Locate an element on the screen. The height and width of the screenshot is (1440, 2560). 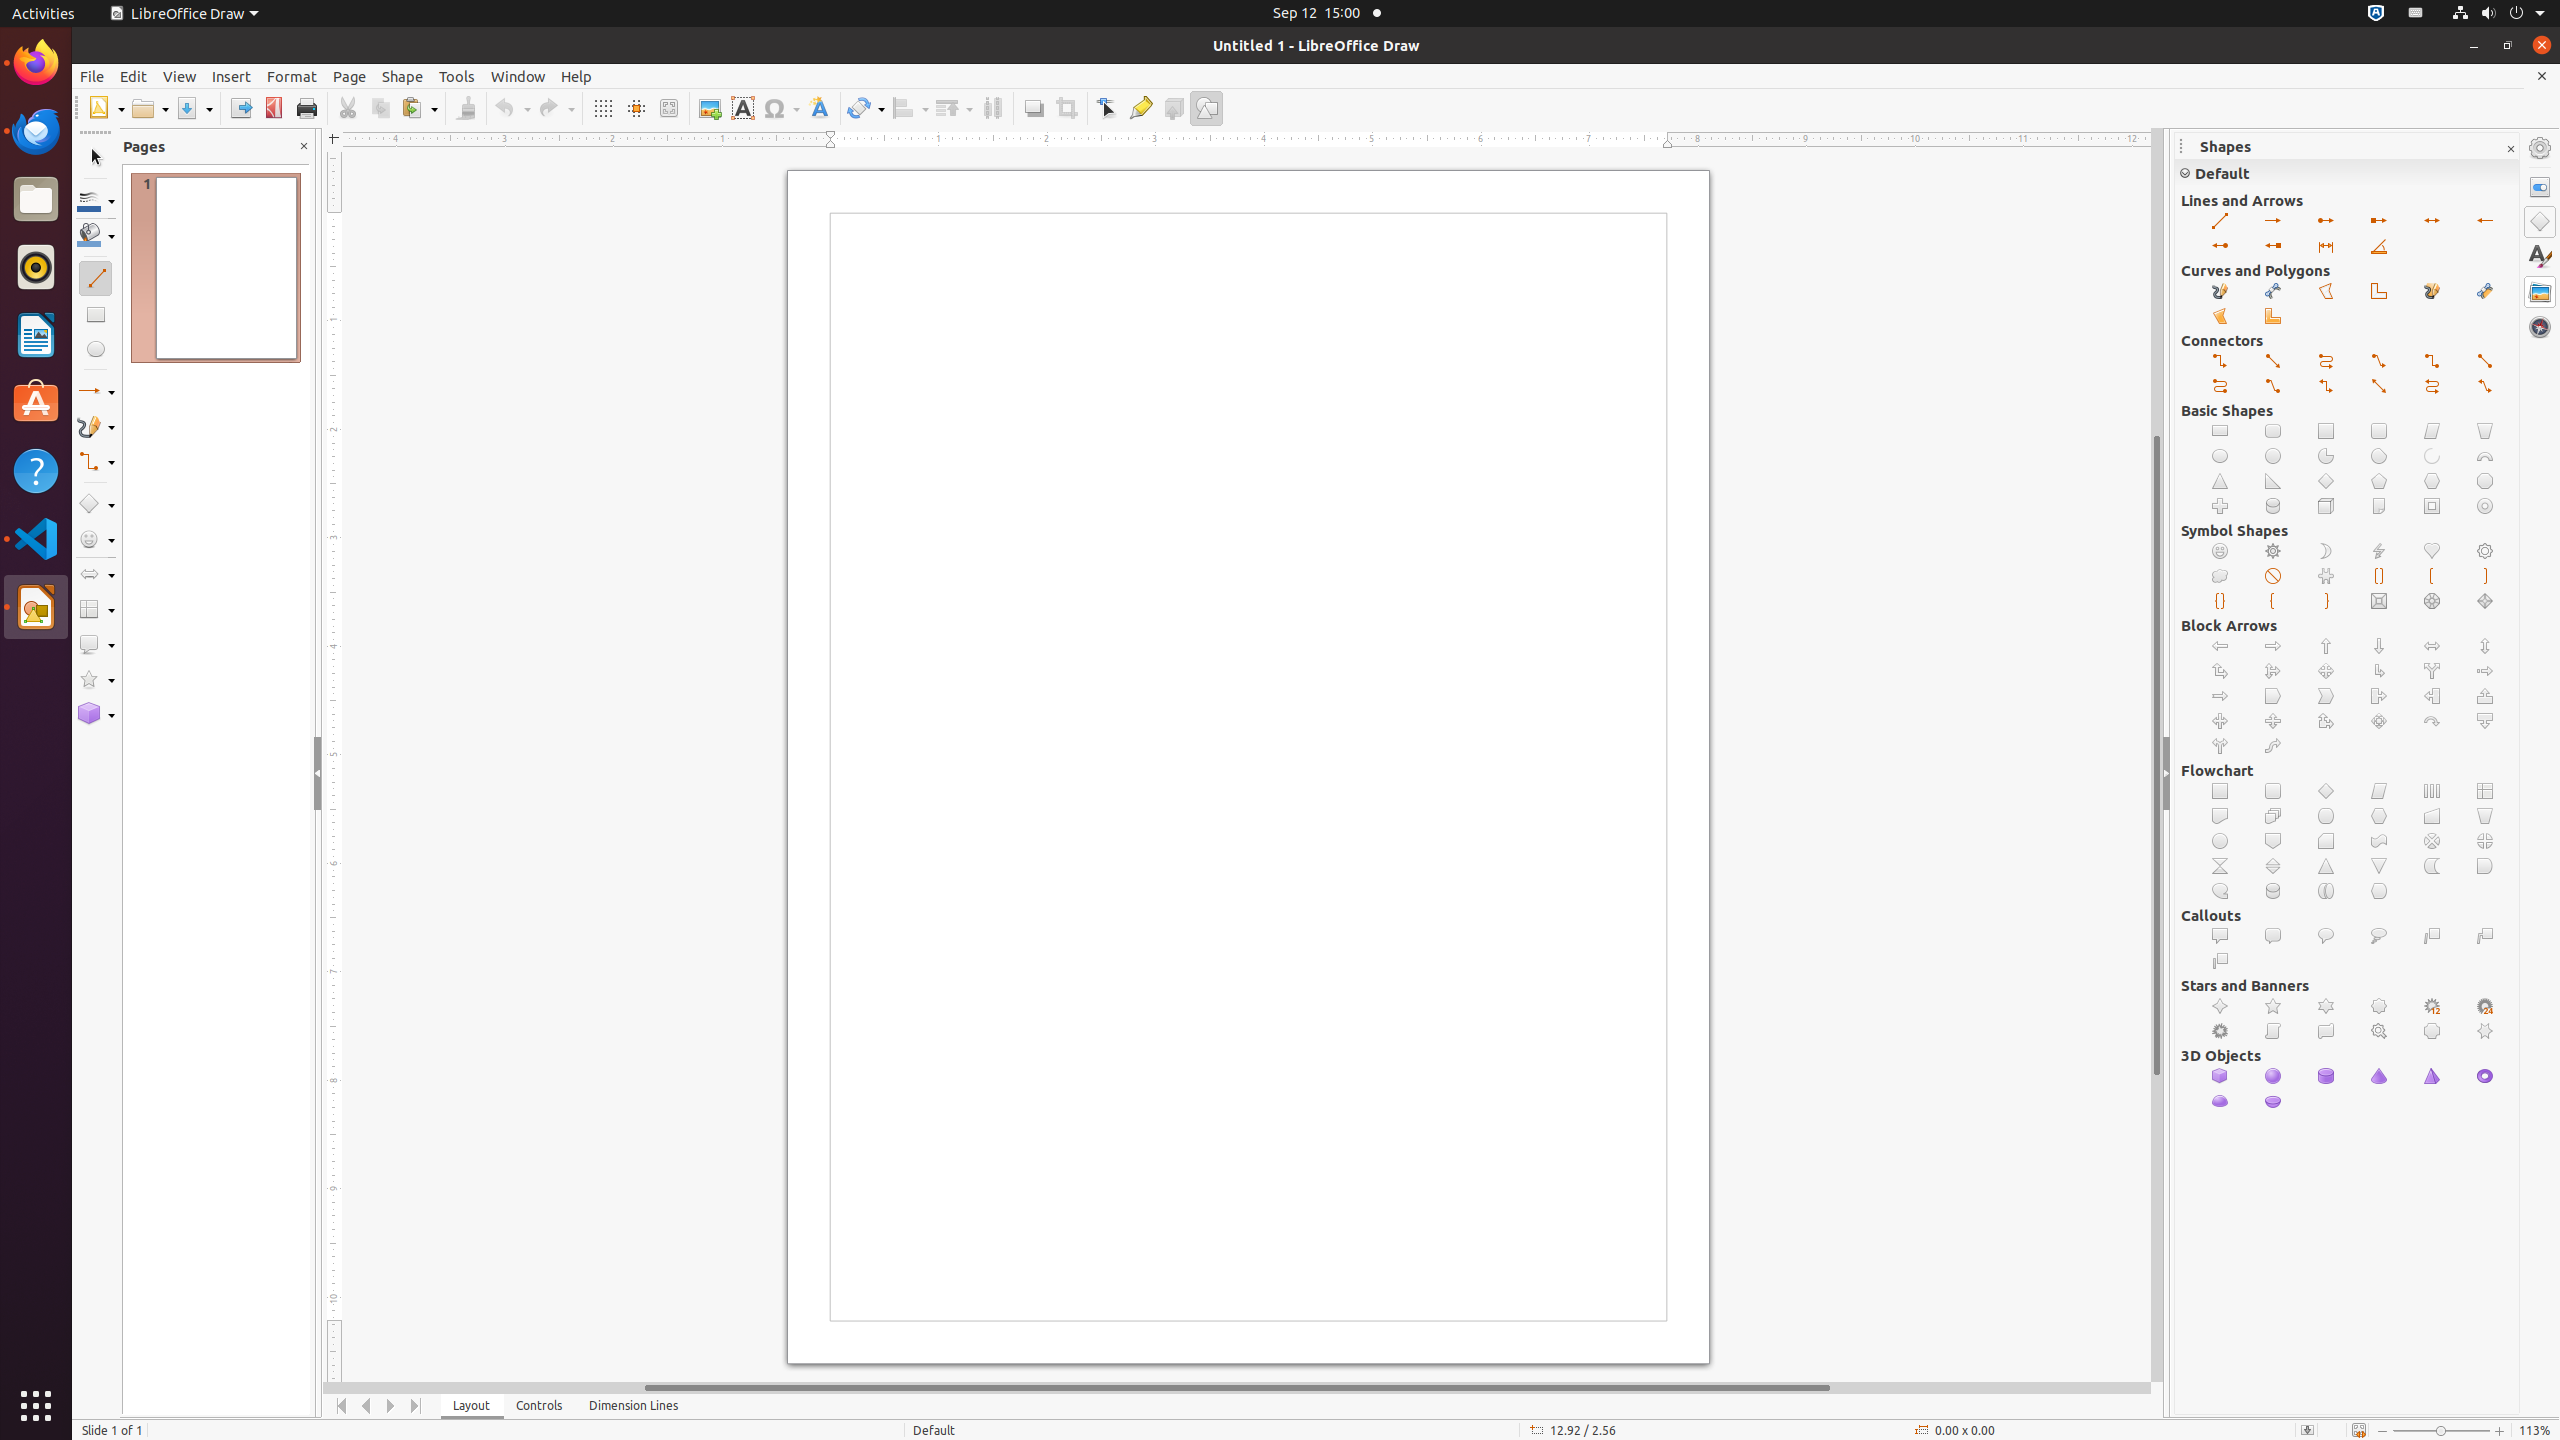
LibreOffice Draw is located at coordinates (36, 607).